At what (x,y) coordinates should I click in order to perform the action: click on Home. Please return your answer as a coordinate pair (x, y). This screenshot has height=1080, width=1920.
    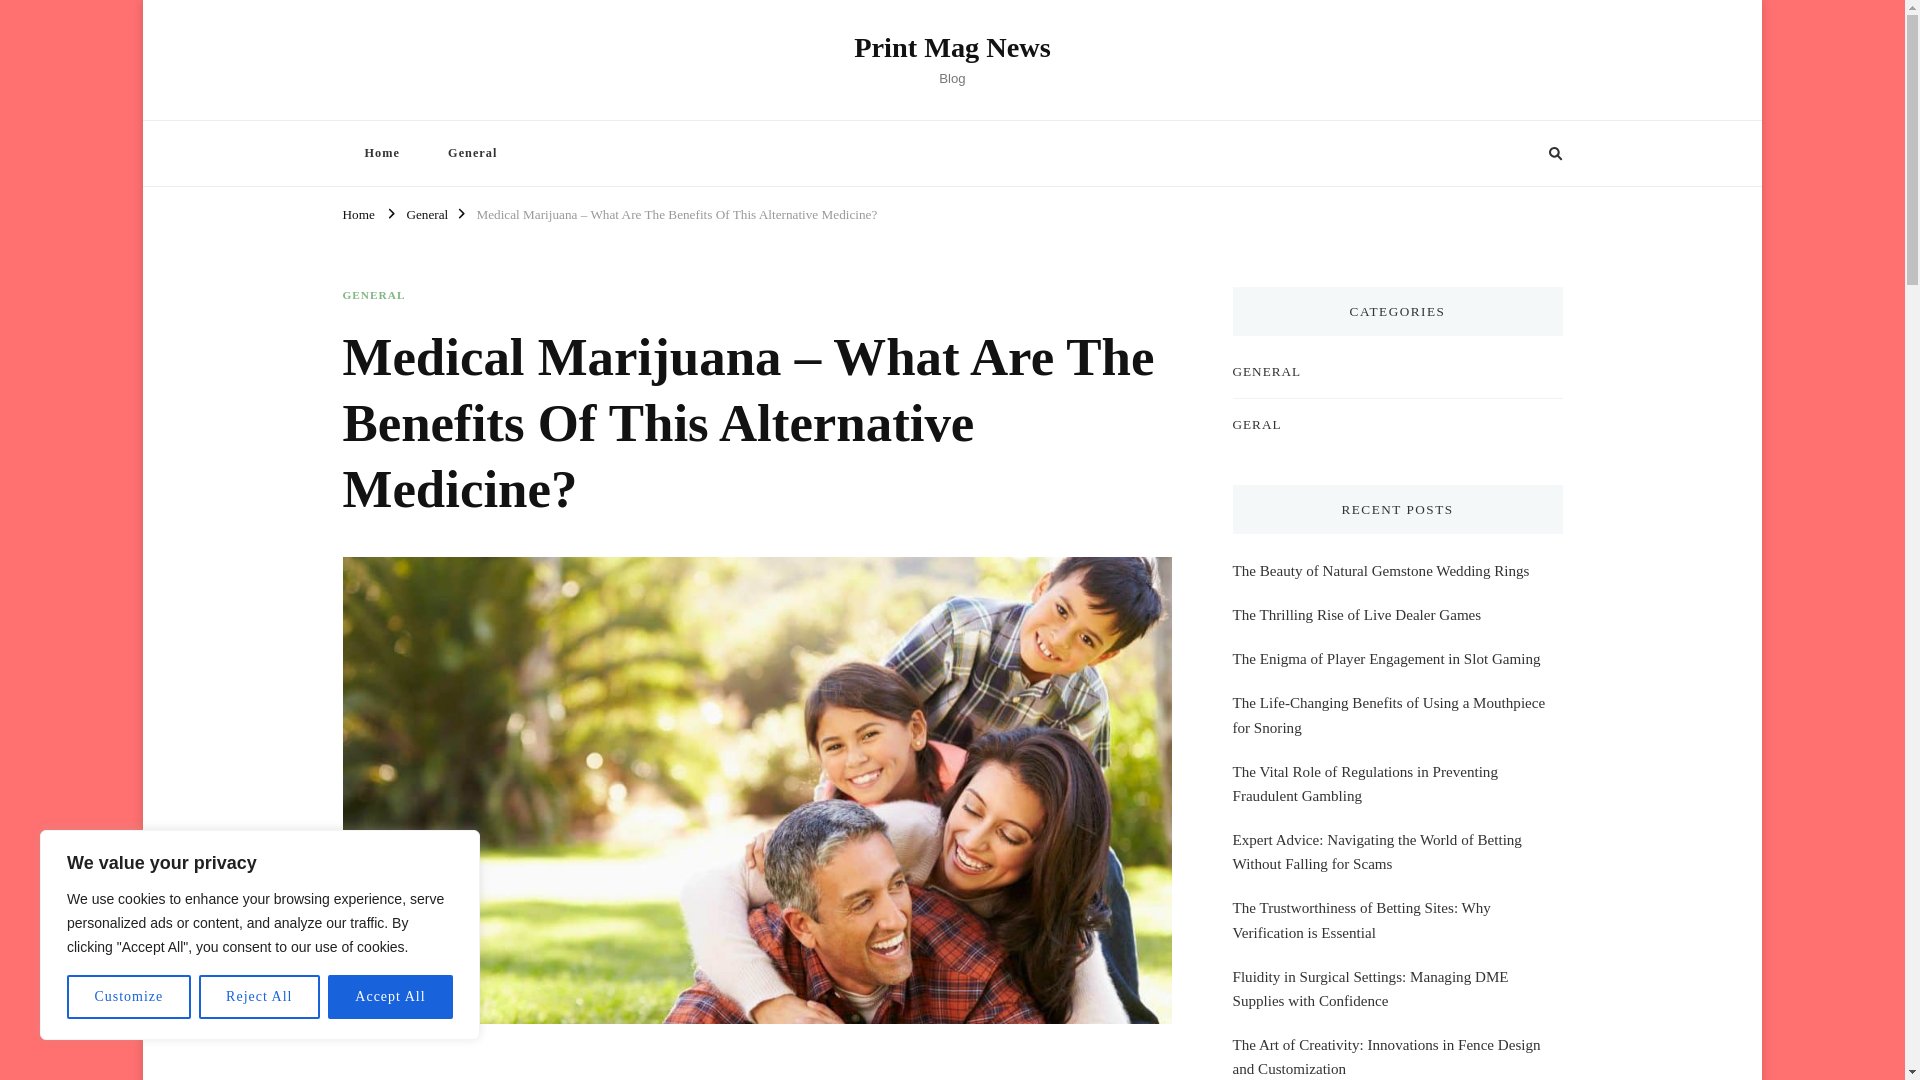
    Looking at the image, I should click on (380, 152).